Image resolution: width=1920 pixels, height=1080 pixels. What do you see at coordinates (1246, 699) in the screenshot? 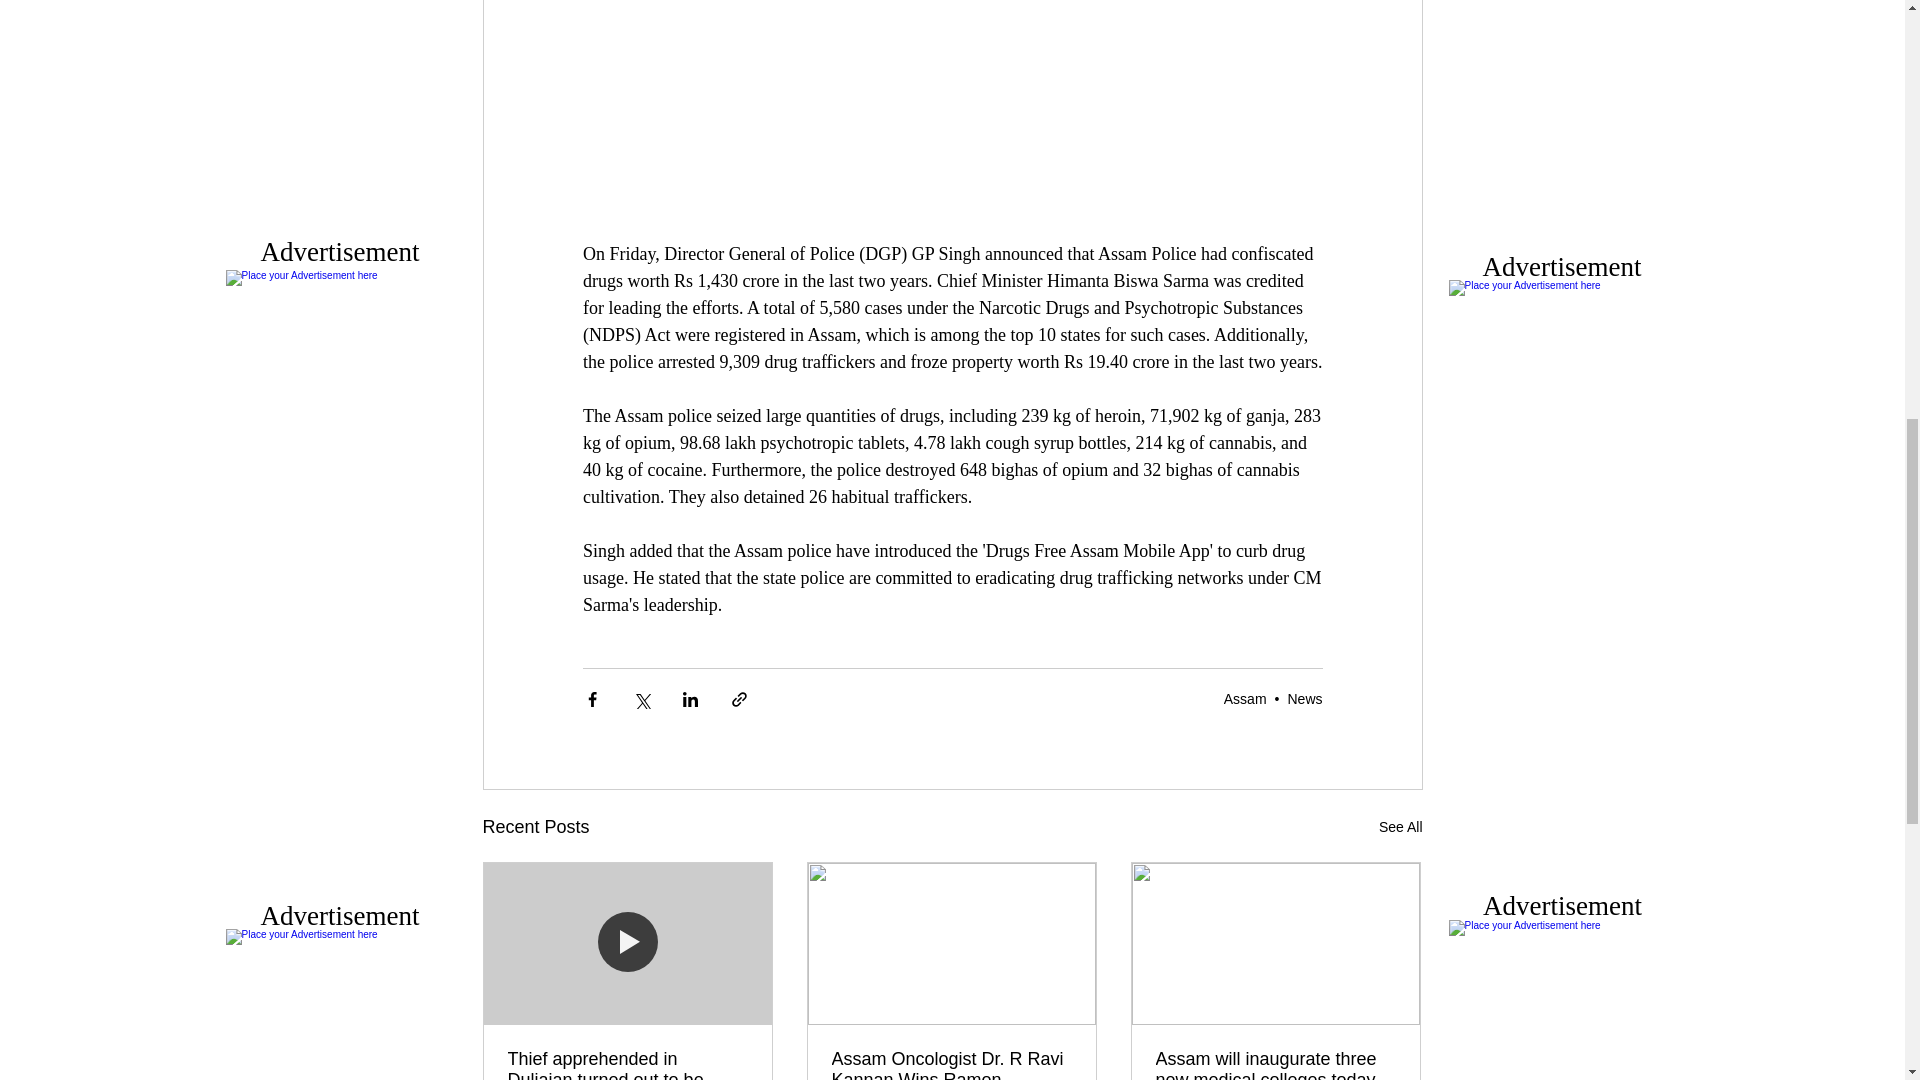
I see `Assam` at bounding box center [1246, 699].